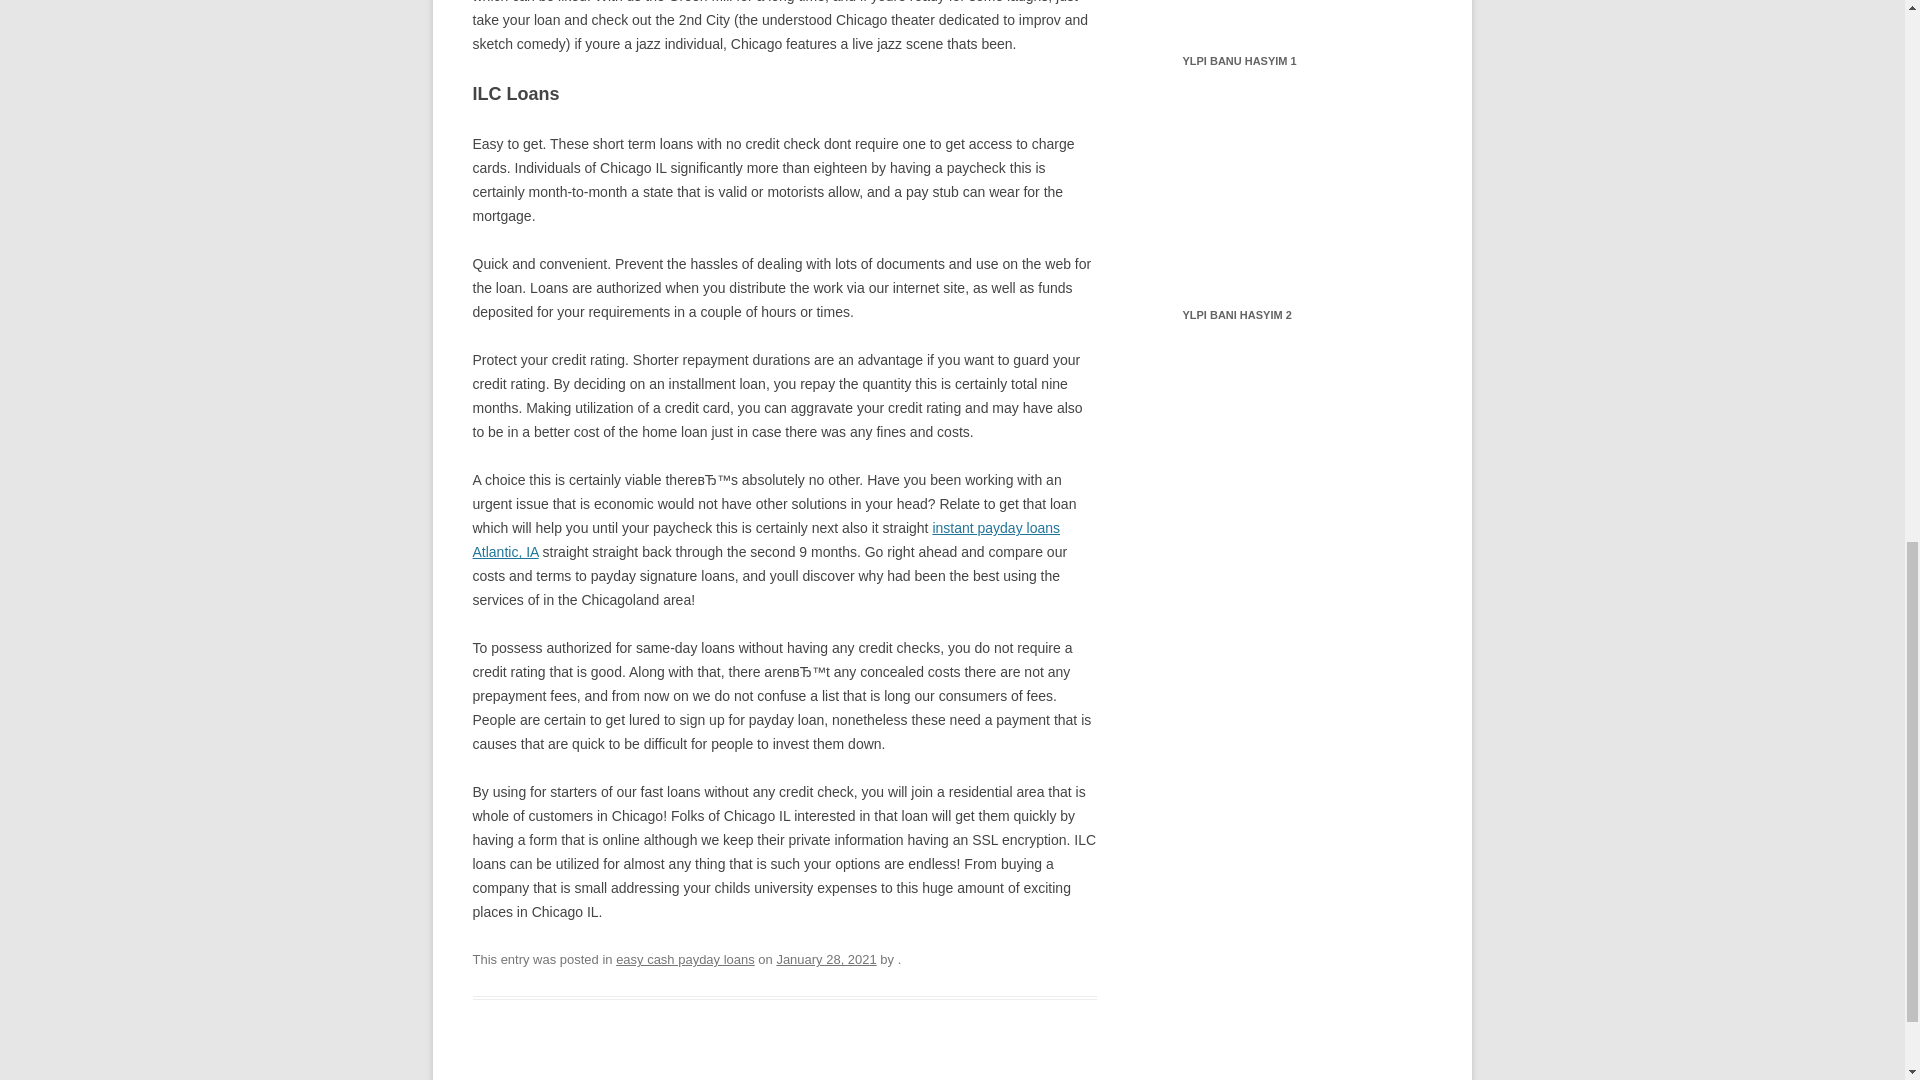 The image size is (1920, 1080). Describe the element at coordinates (825, 958) in the screenshot. I see `January 28, 2021` at that location.